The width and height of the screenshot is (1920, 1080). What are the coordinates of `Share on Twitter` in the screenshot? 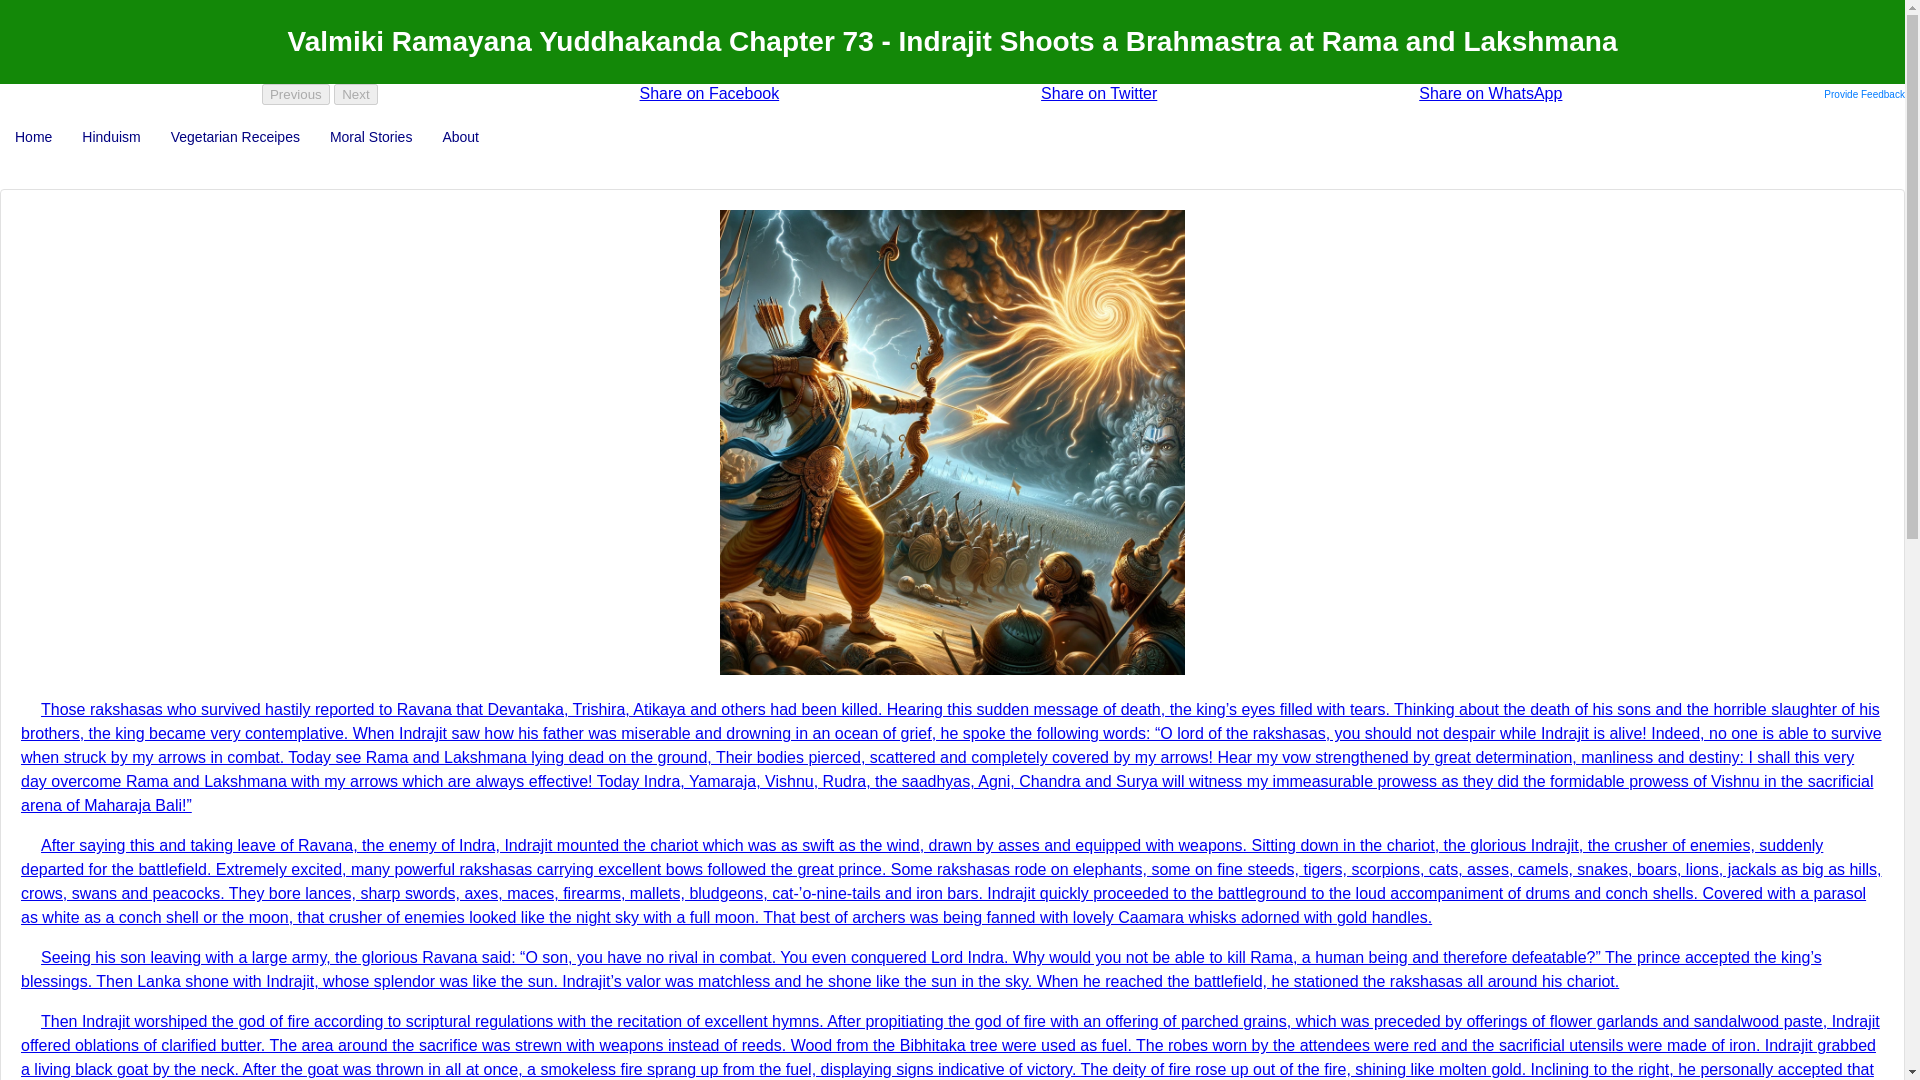 It's located at (1098, 93).